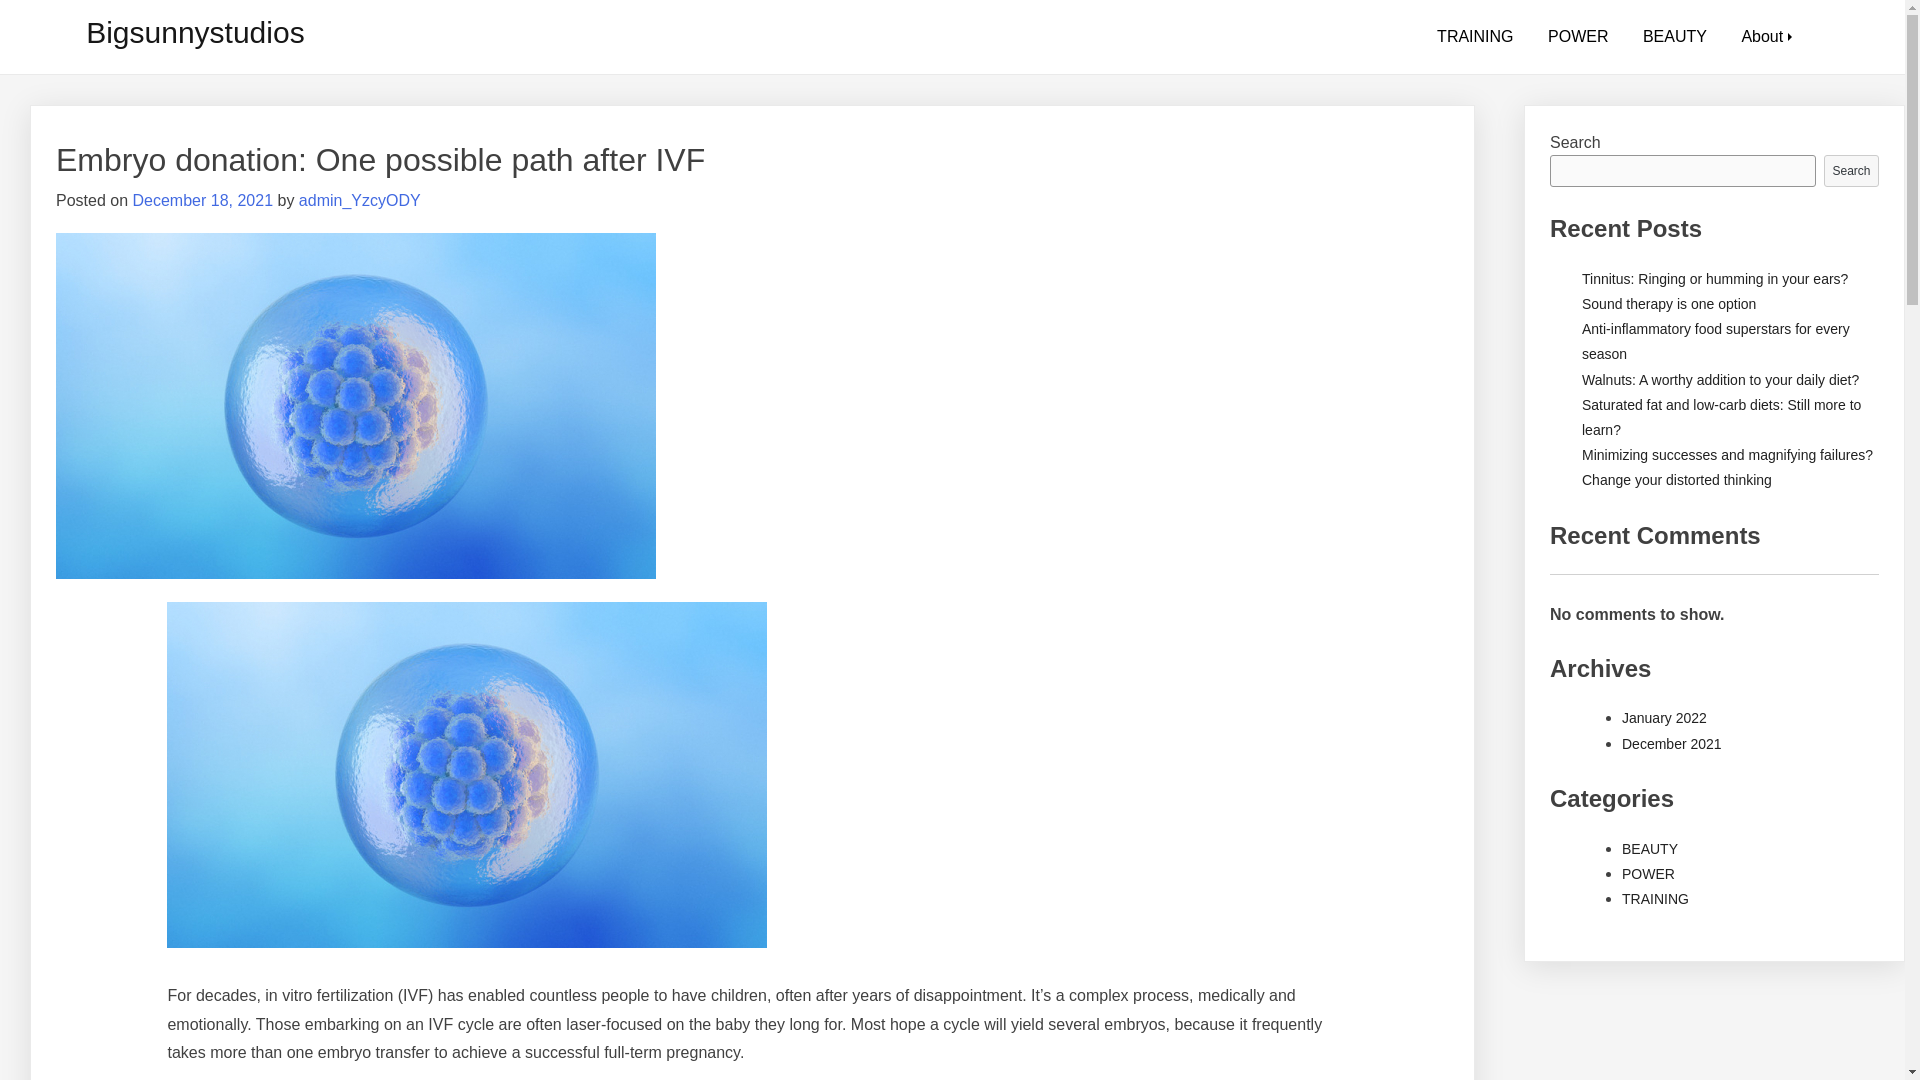 The width and height of the screenshot is (1920, 1080). What do you see at coordinates (1762, 37) in the screenshot?
I see `About` at bounding box center [1762, 37].